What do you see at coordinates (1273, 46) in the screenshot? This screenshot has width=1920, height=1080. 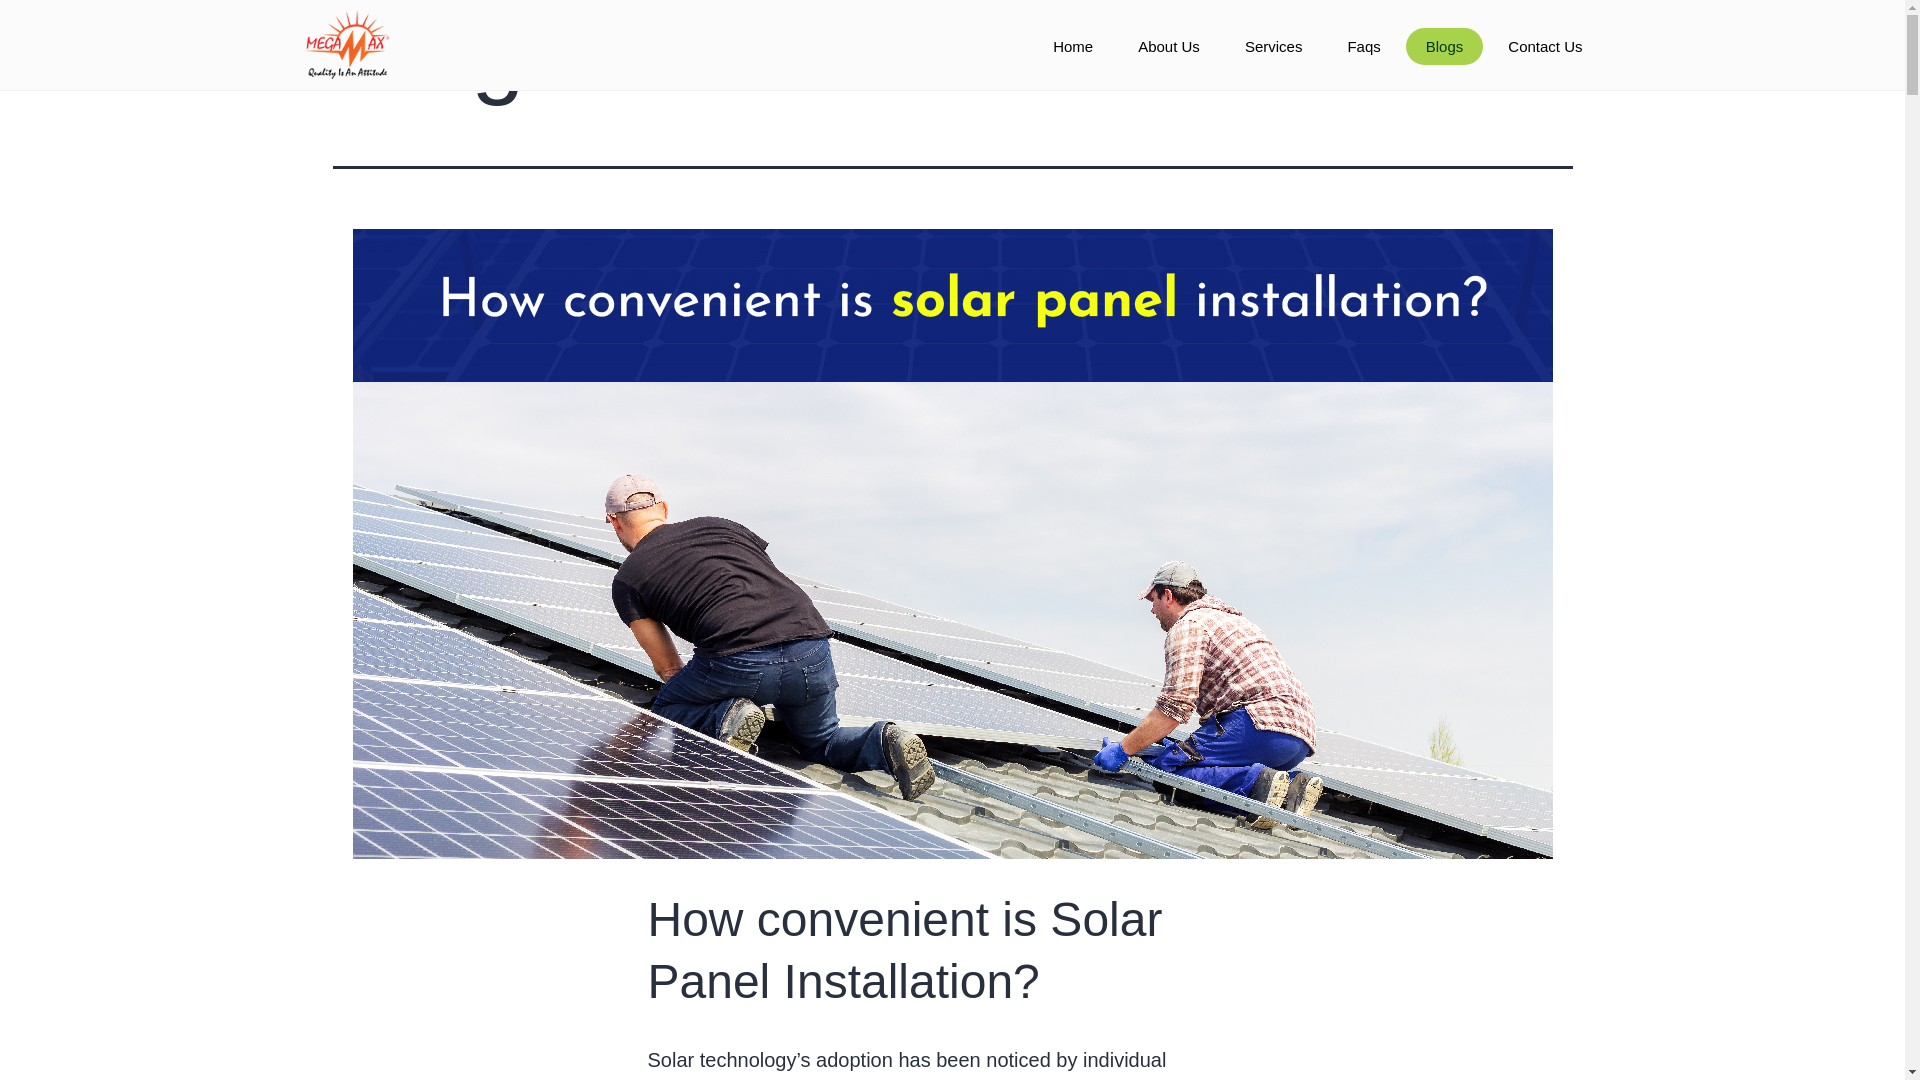 I see `Services` at bounding box center [1273, 46].